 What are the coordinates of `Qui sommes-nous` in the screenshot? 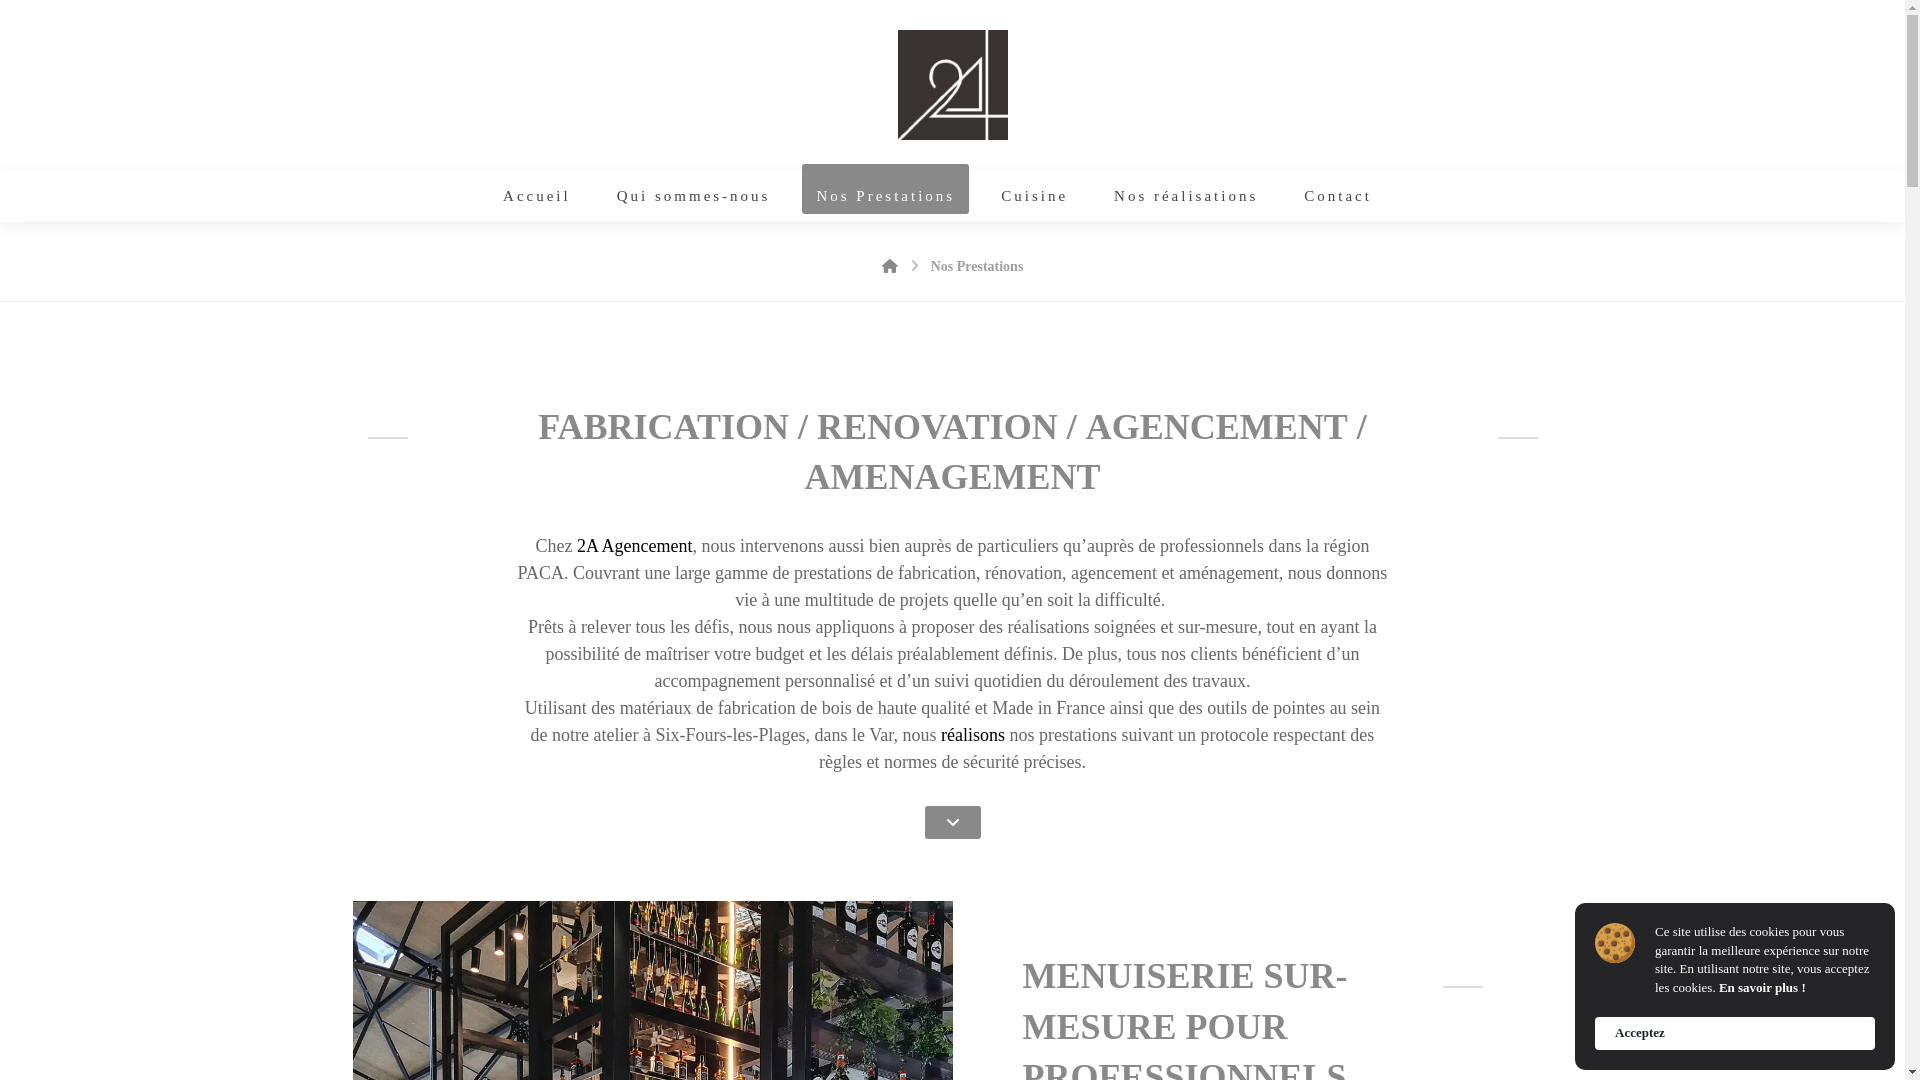 It's located at (694, 196).